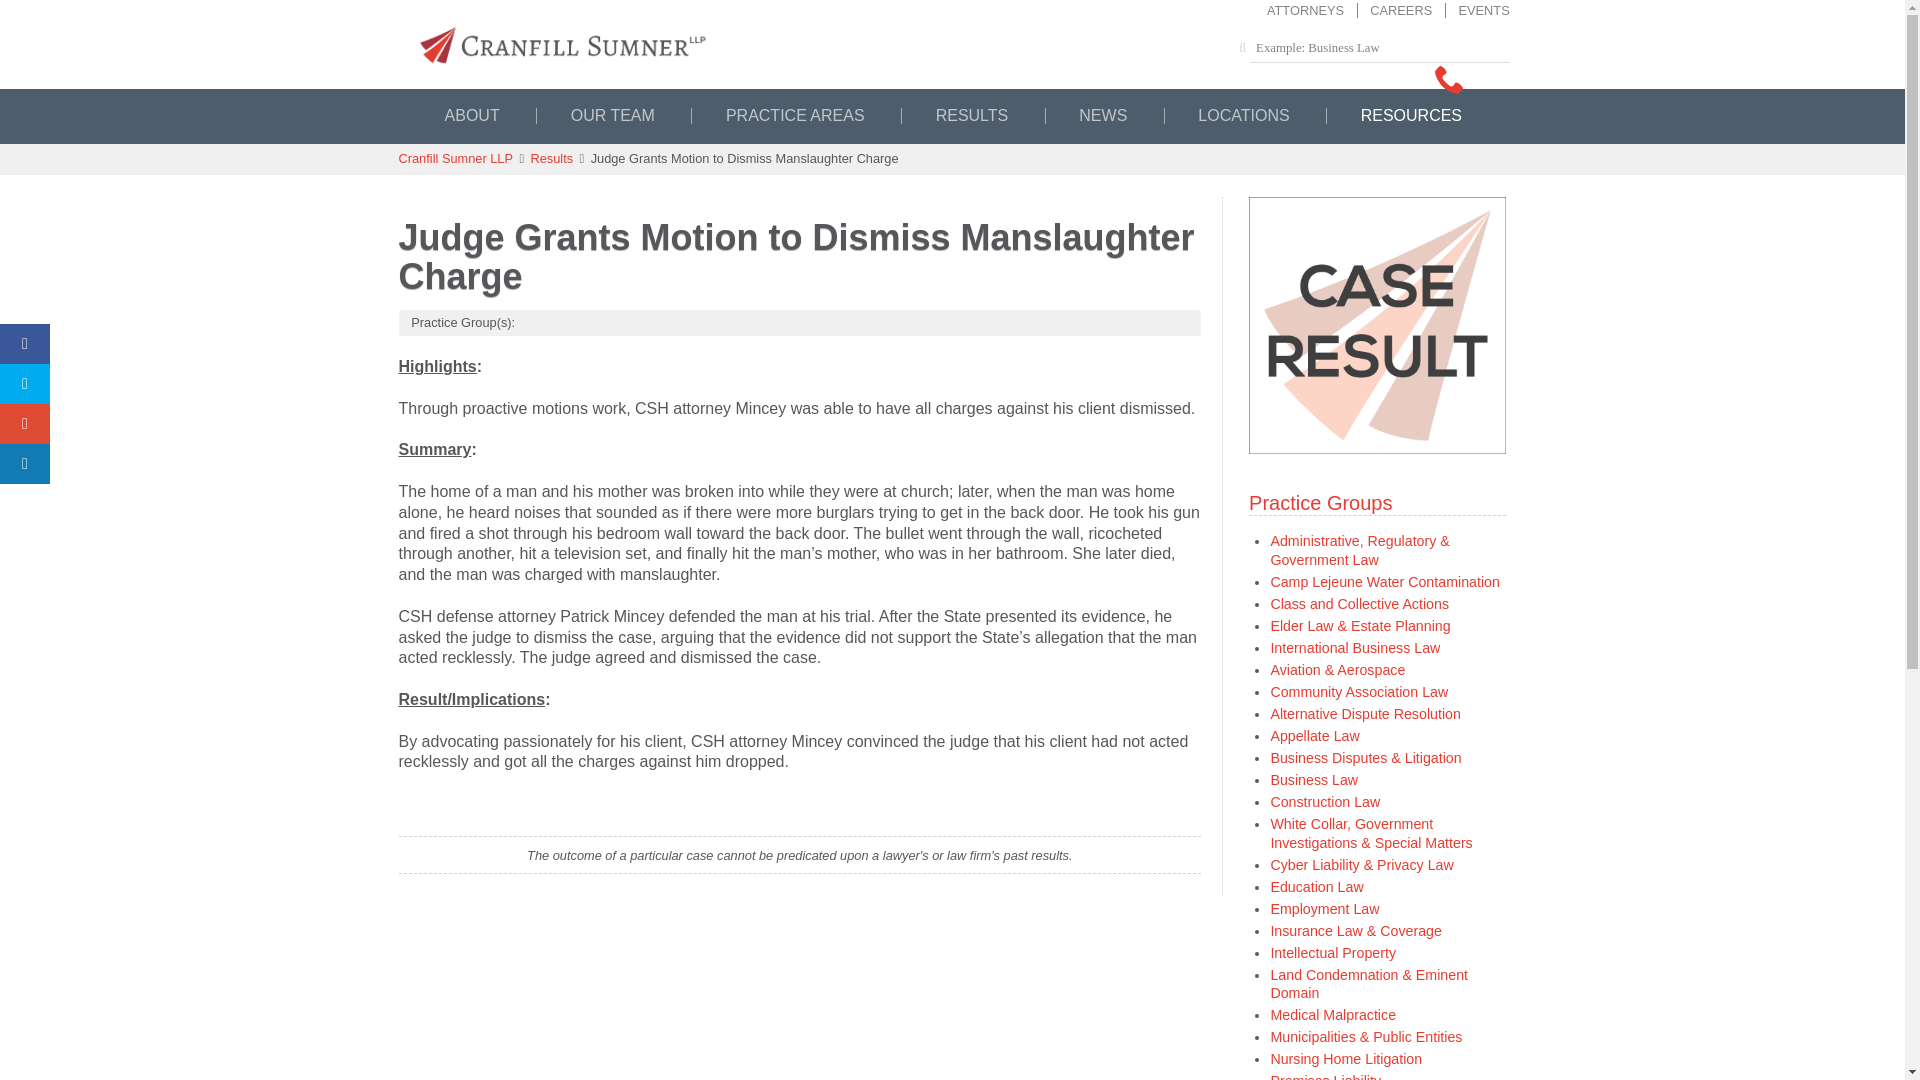 Image resolution: width=1920 pixels, height=1080 pixels. What do you see at coordinates (1103, 115) in the screenshot?
I see `NEWS` at bounding box center [1103, 115].